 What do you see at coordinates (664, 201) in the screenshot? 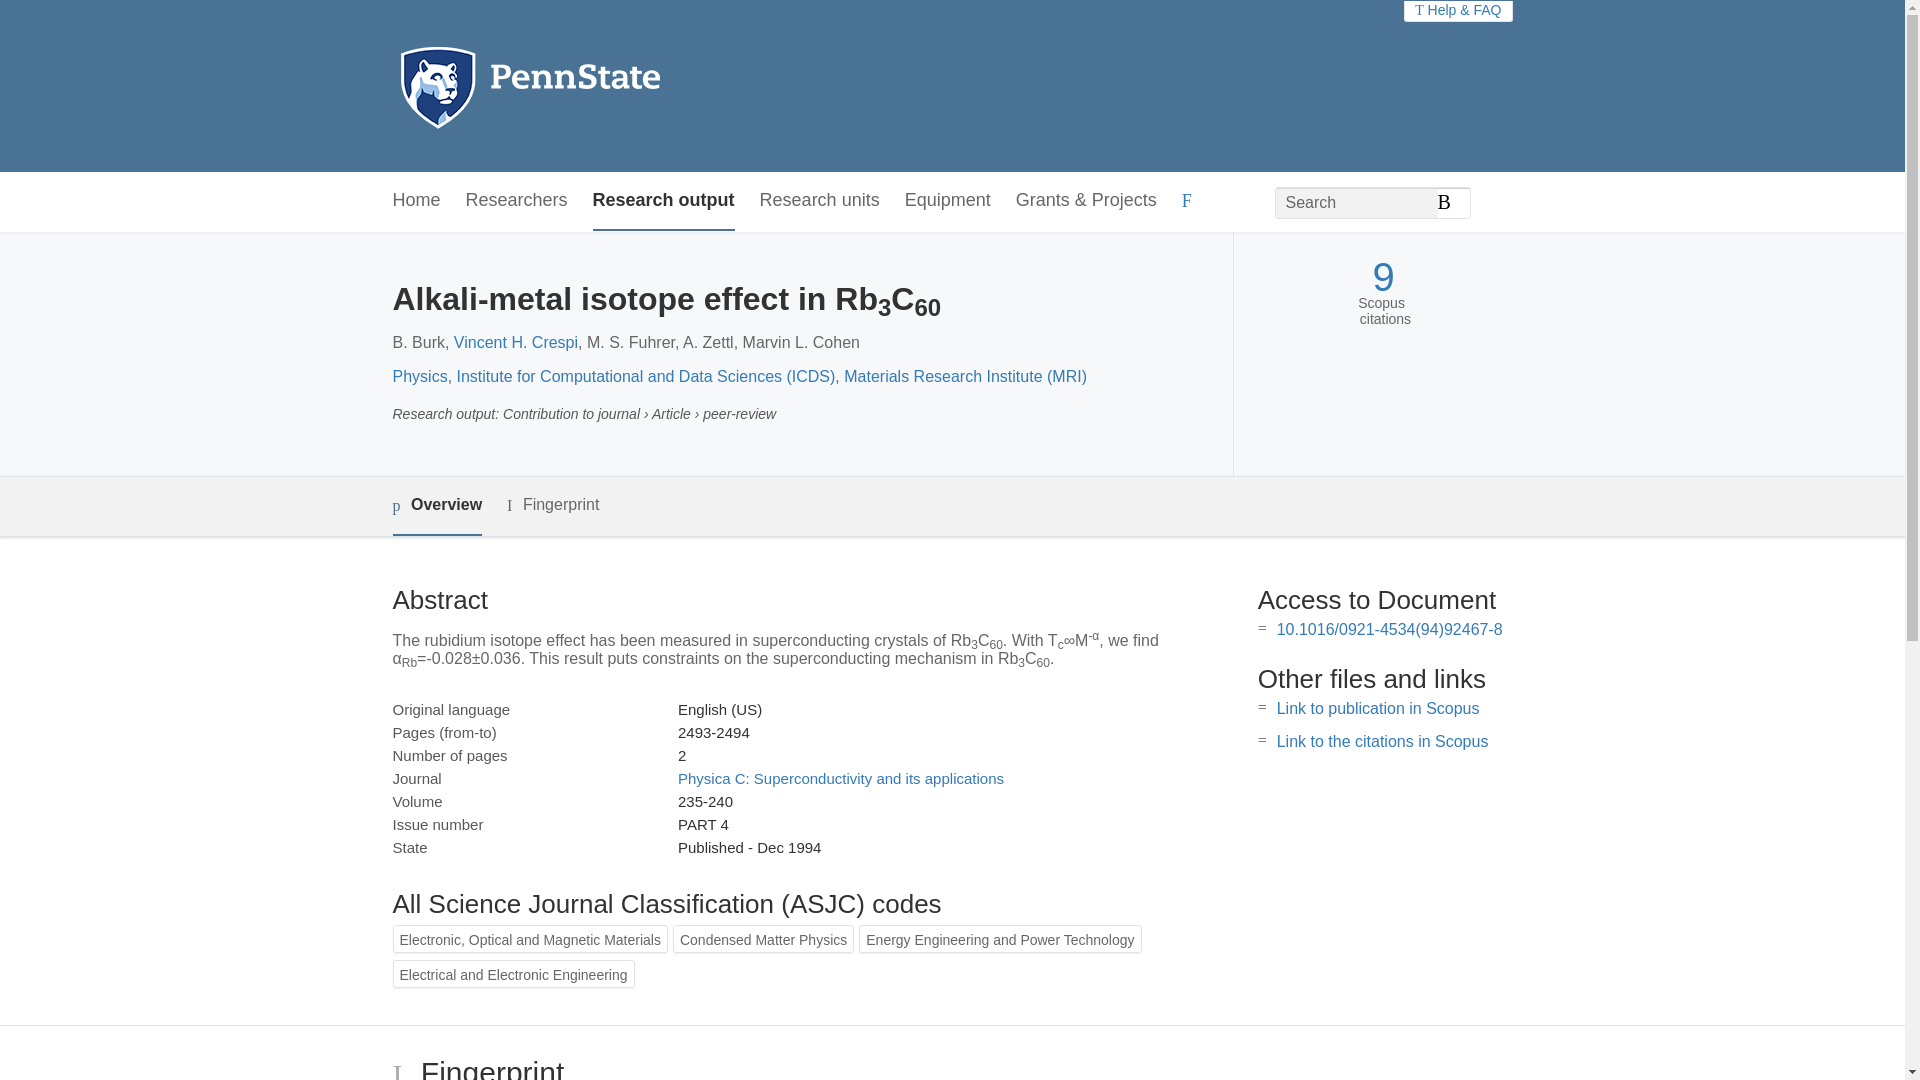
I see `Research output` at bounding box center [664, 201].